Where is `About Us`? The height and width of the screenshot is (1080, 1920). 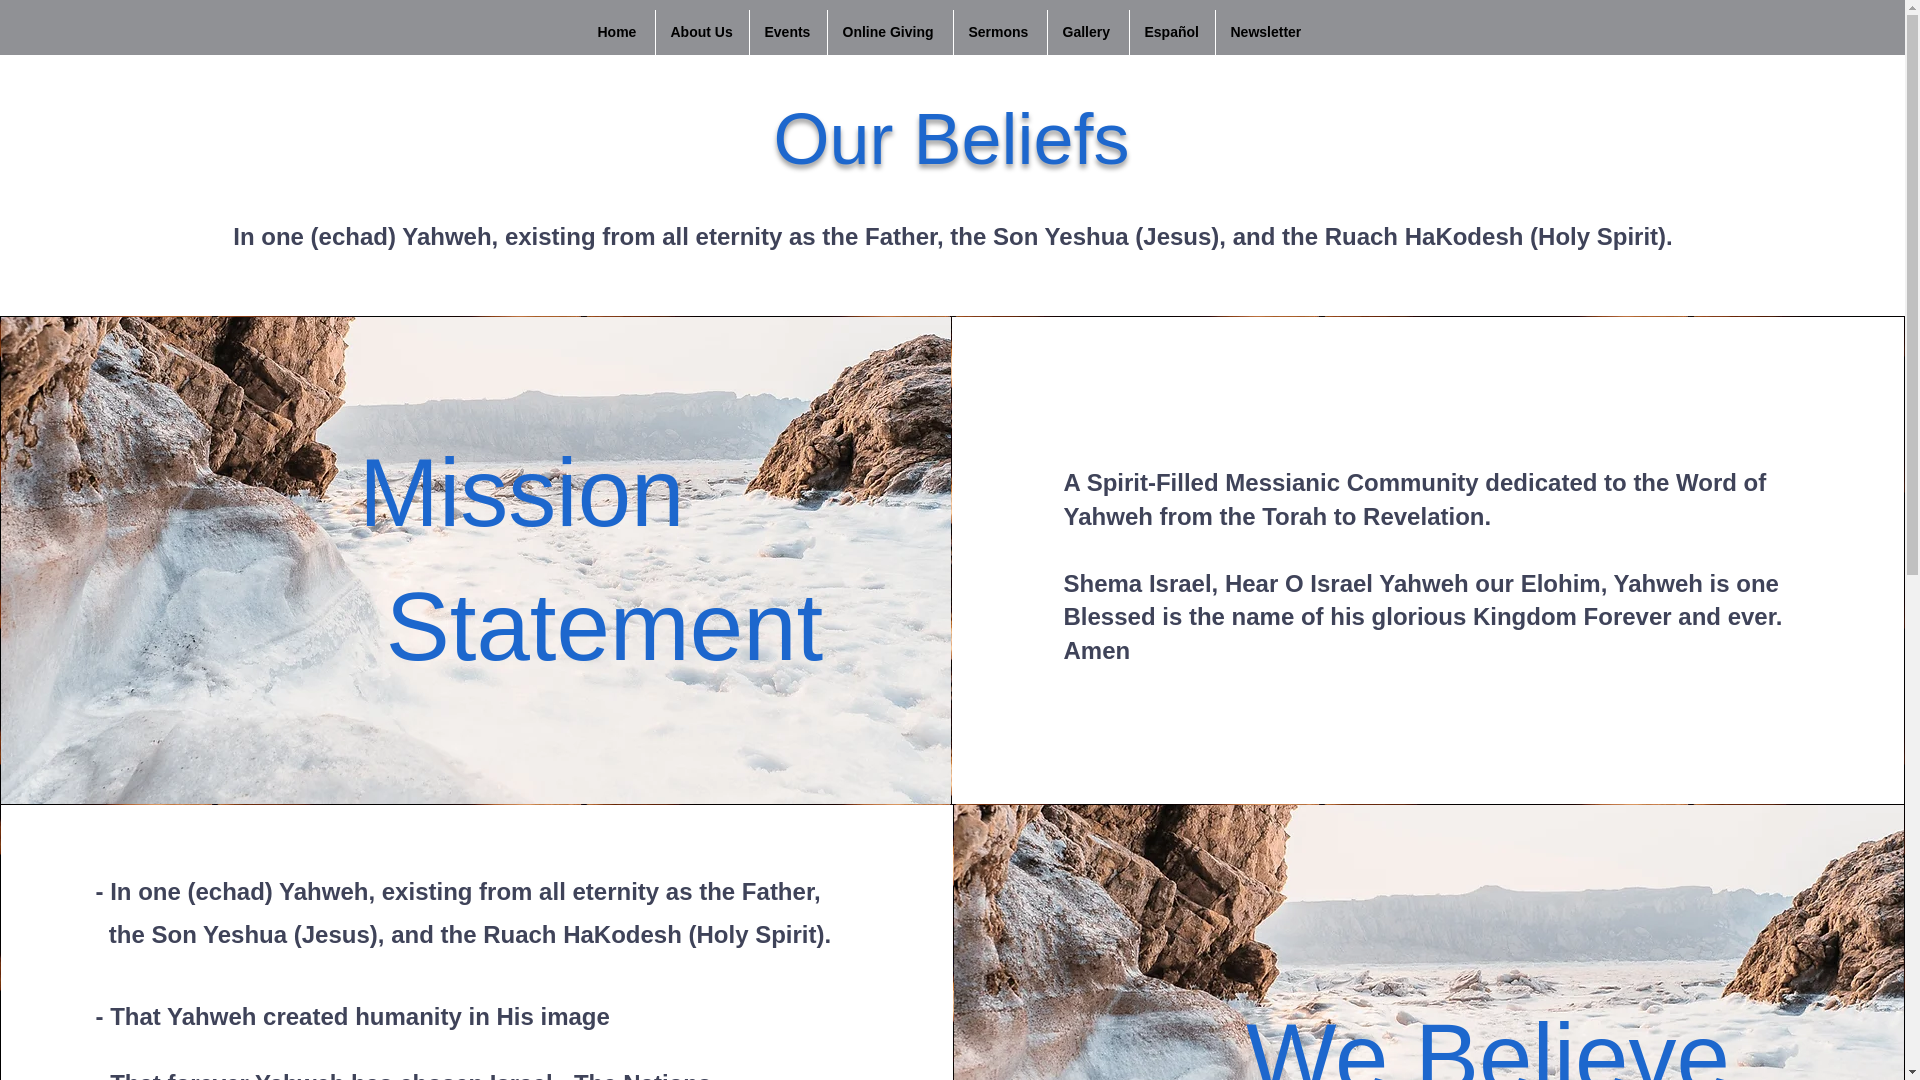 About Us is located at coordinates (702, 32).